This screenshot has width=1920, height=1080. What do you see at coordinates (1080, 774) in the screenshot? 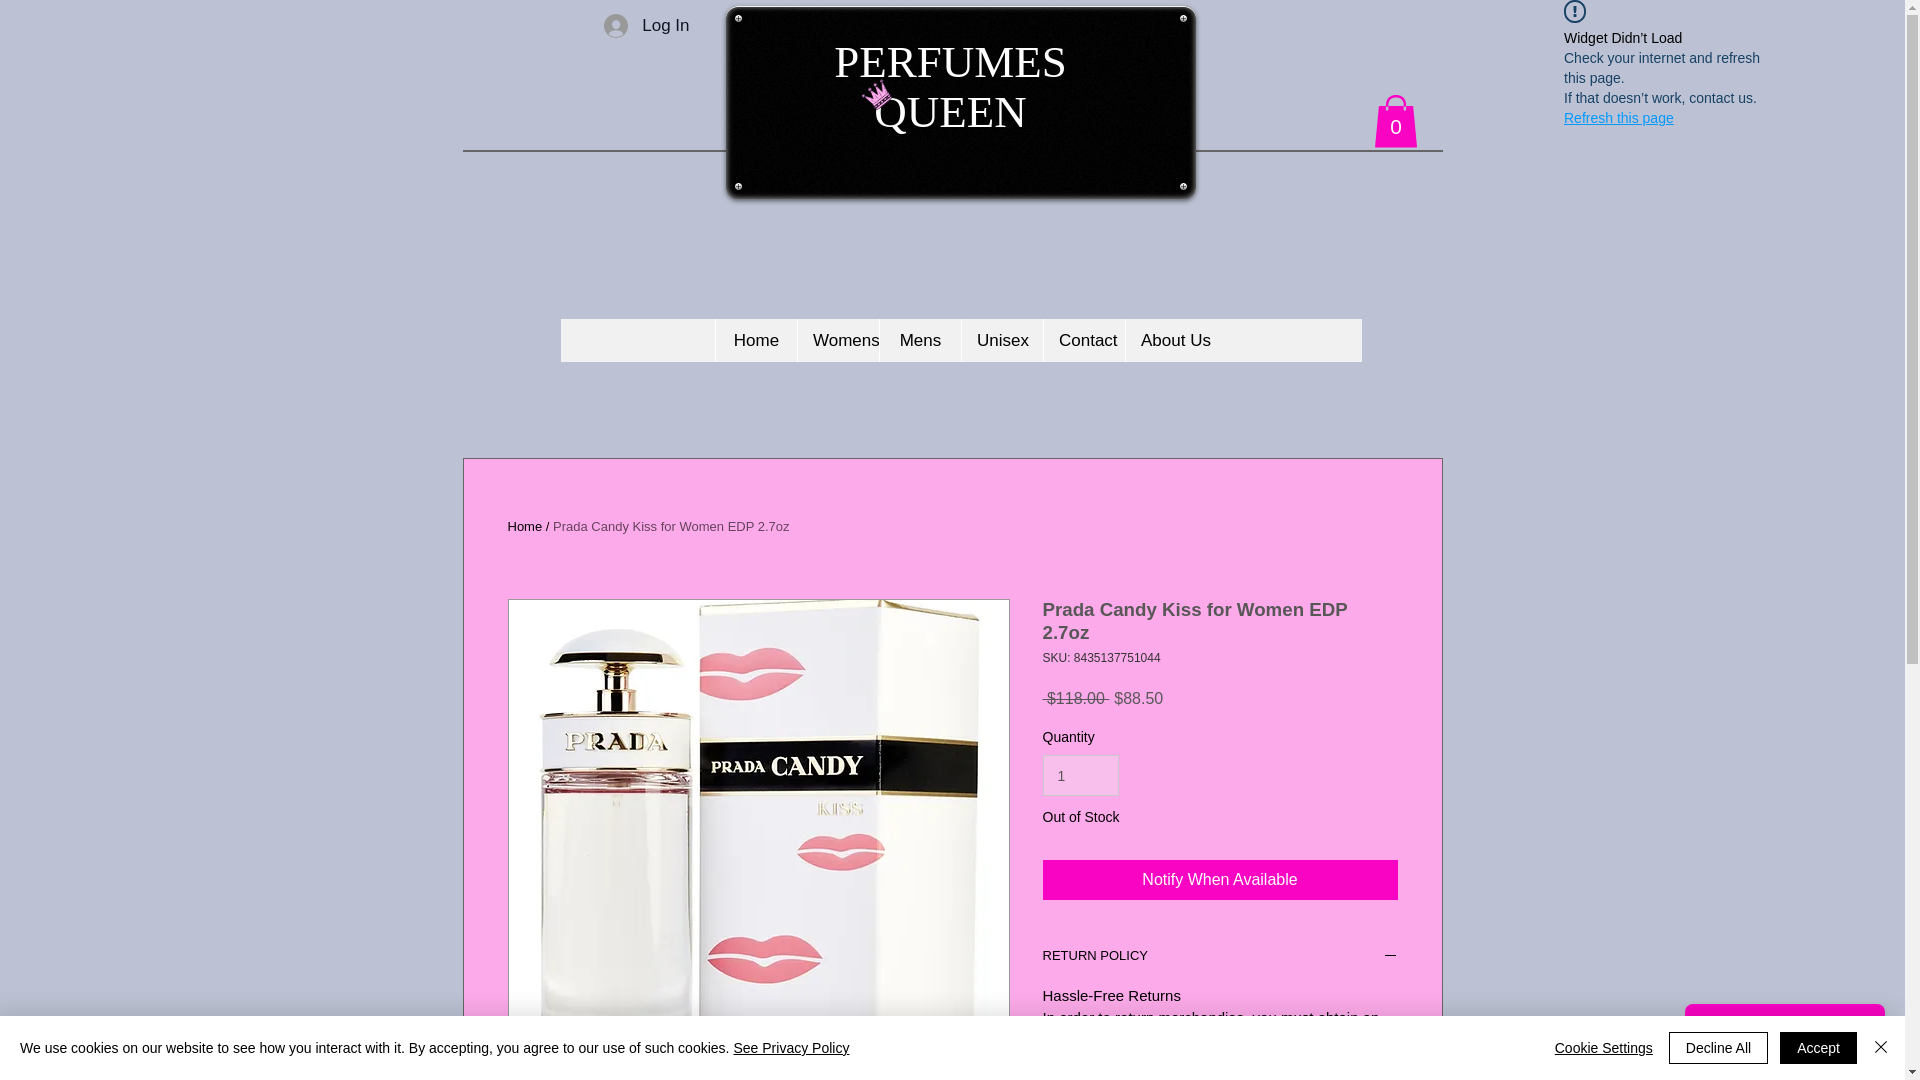
I see `1` at bounding box center [1080, 774].